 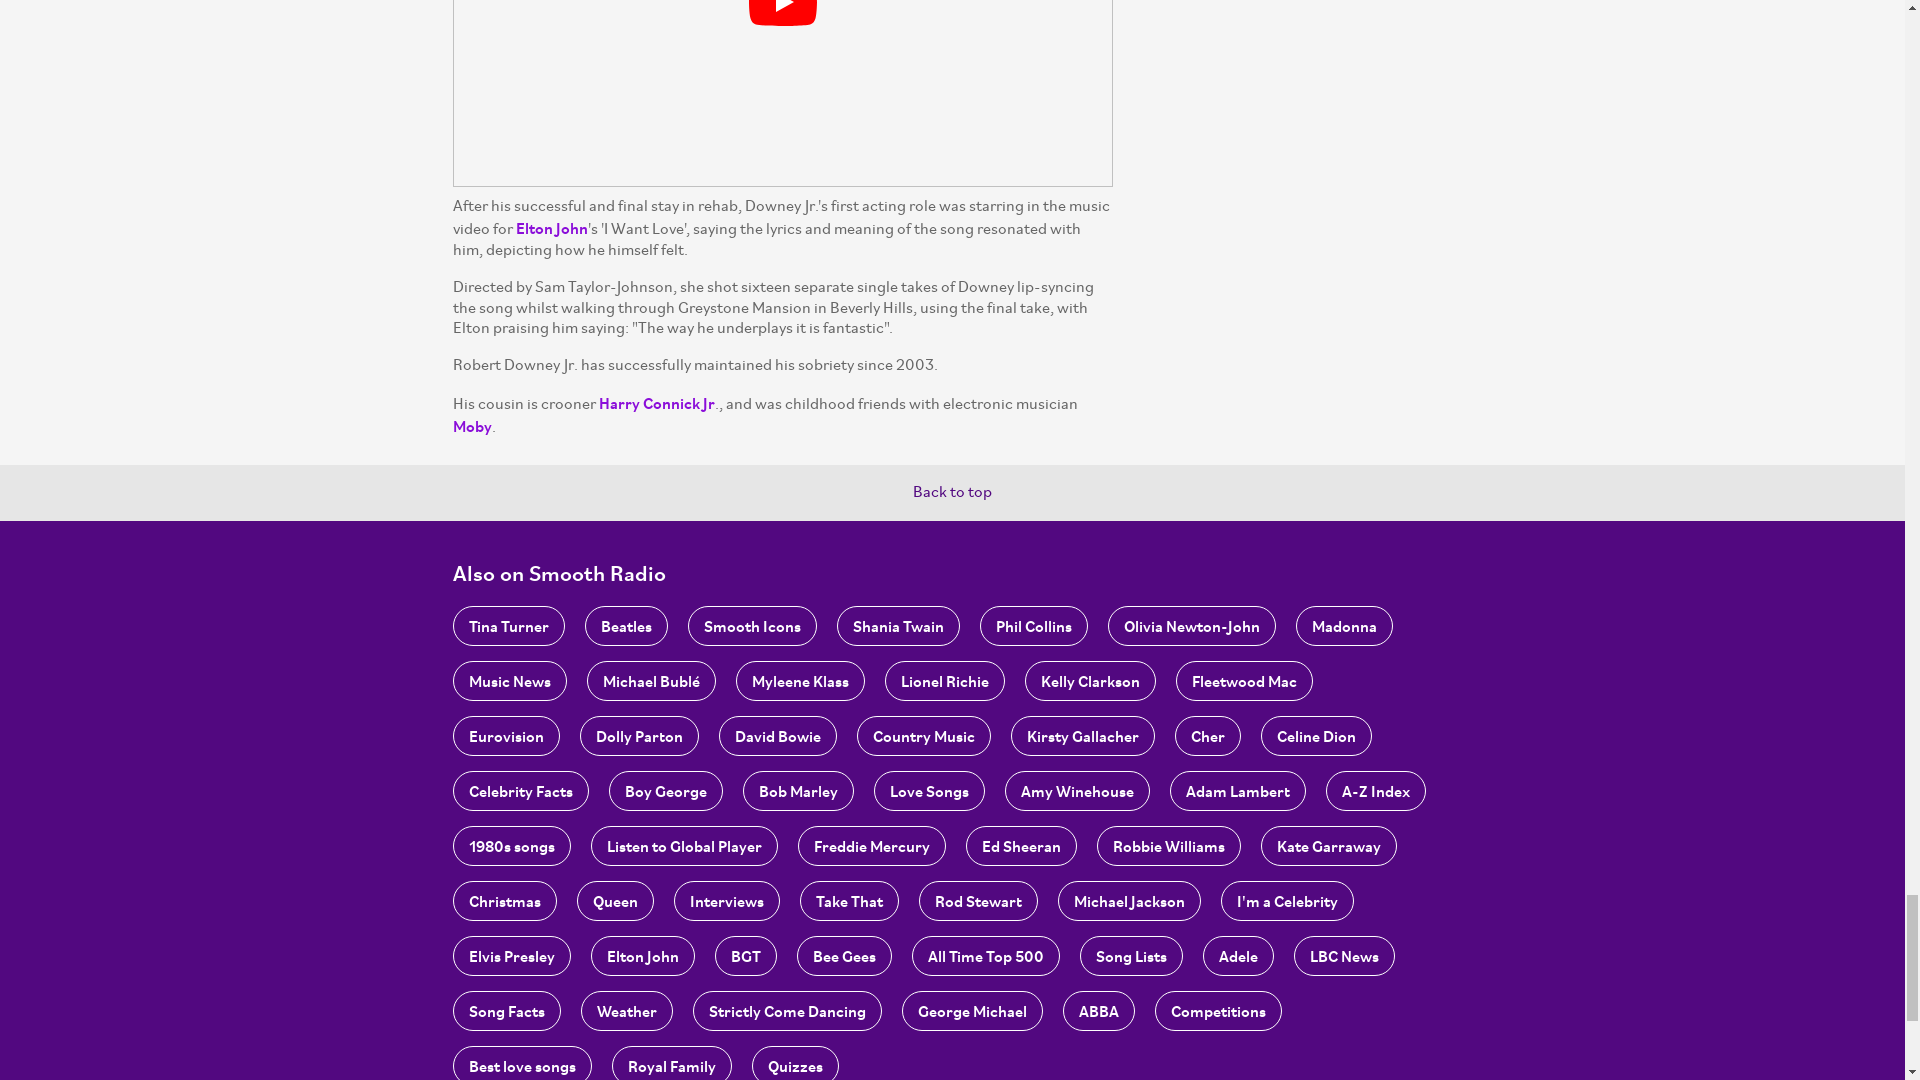 I want to click on Back to top, so click(x=952, y=492).